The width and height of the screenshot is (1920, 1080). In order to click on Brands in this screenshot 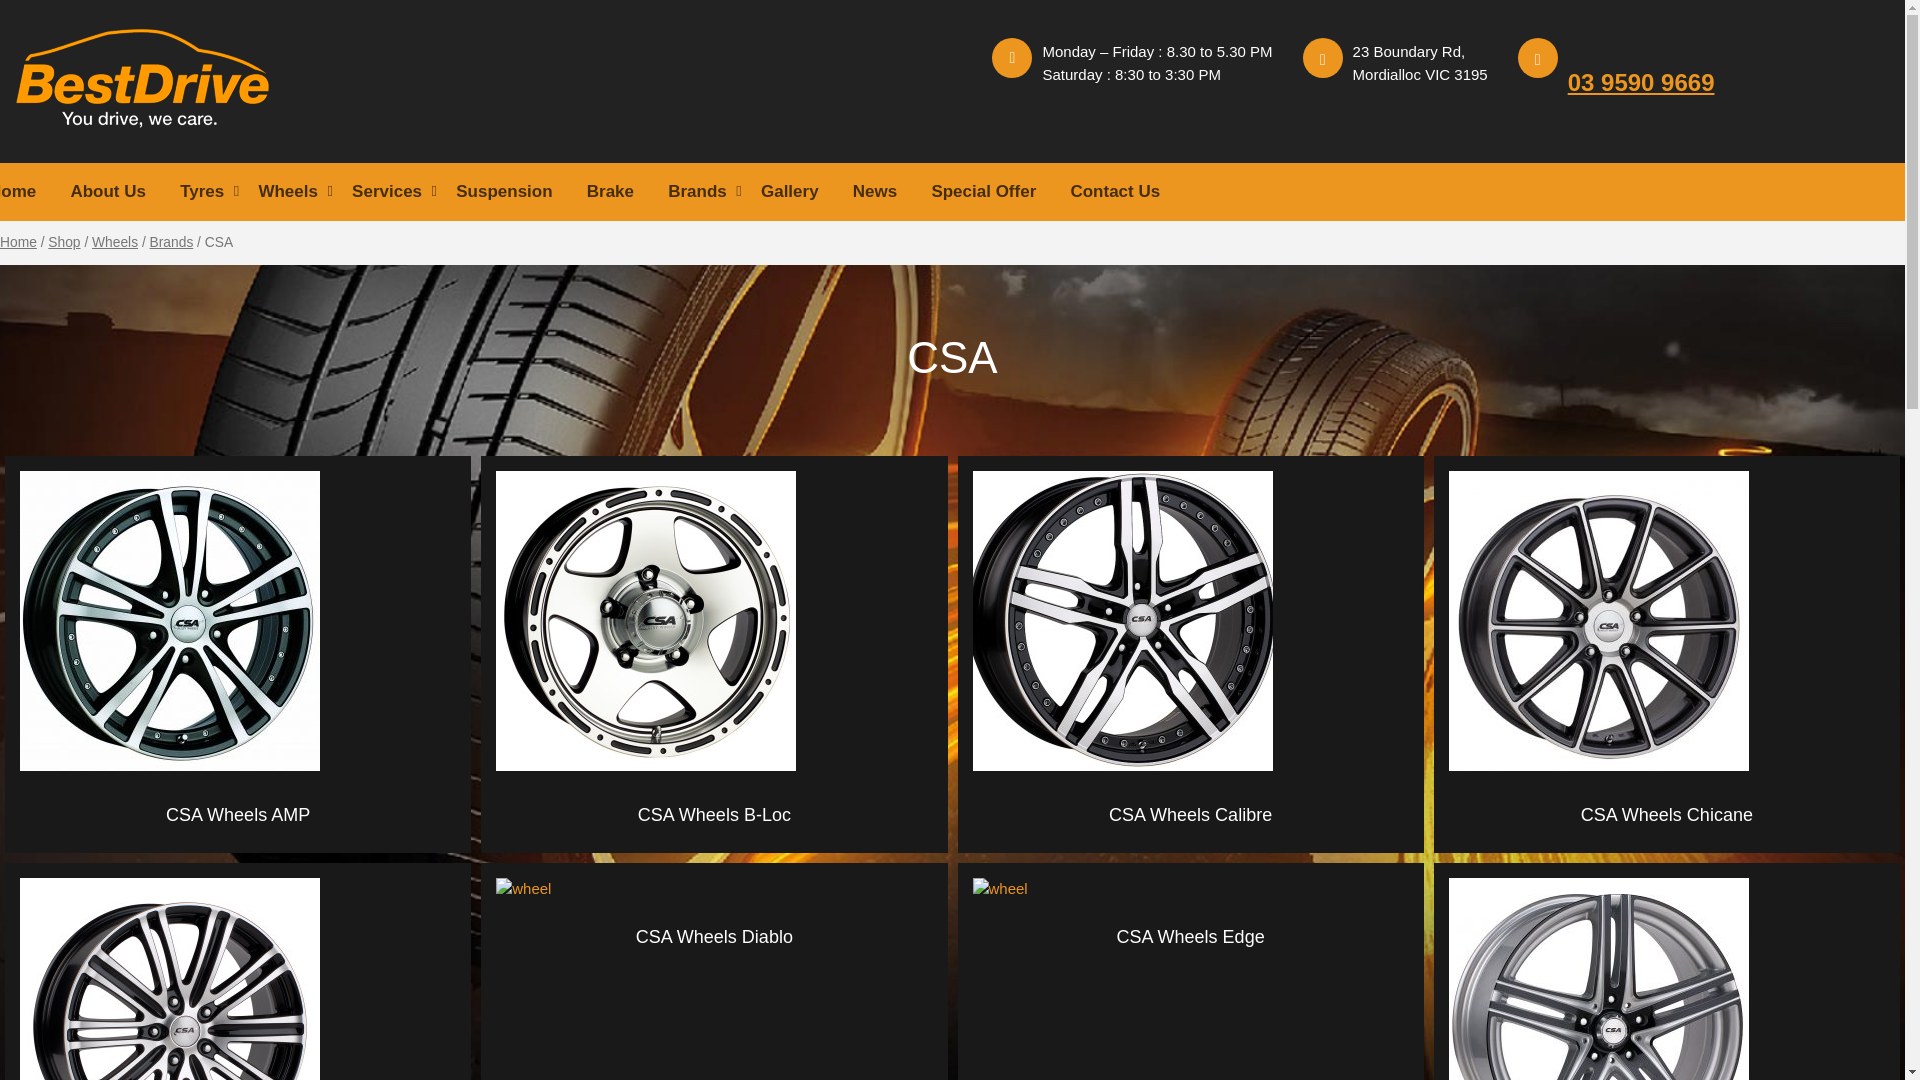, I will do `click(172, 242)`.